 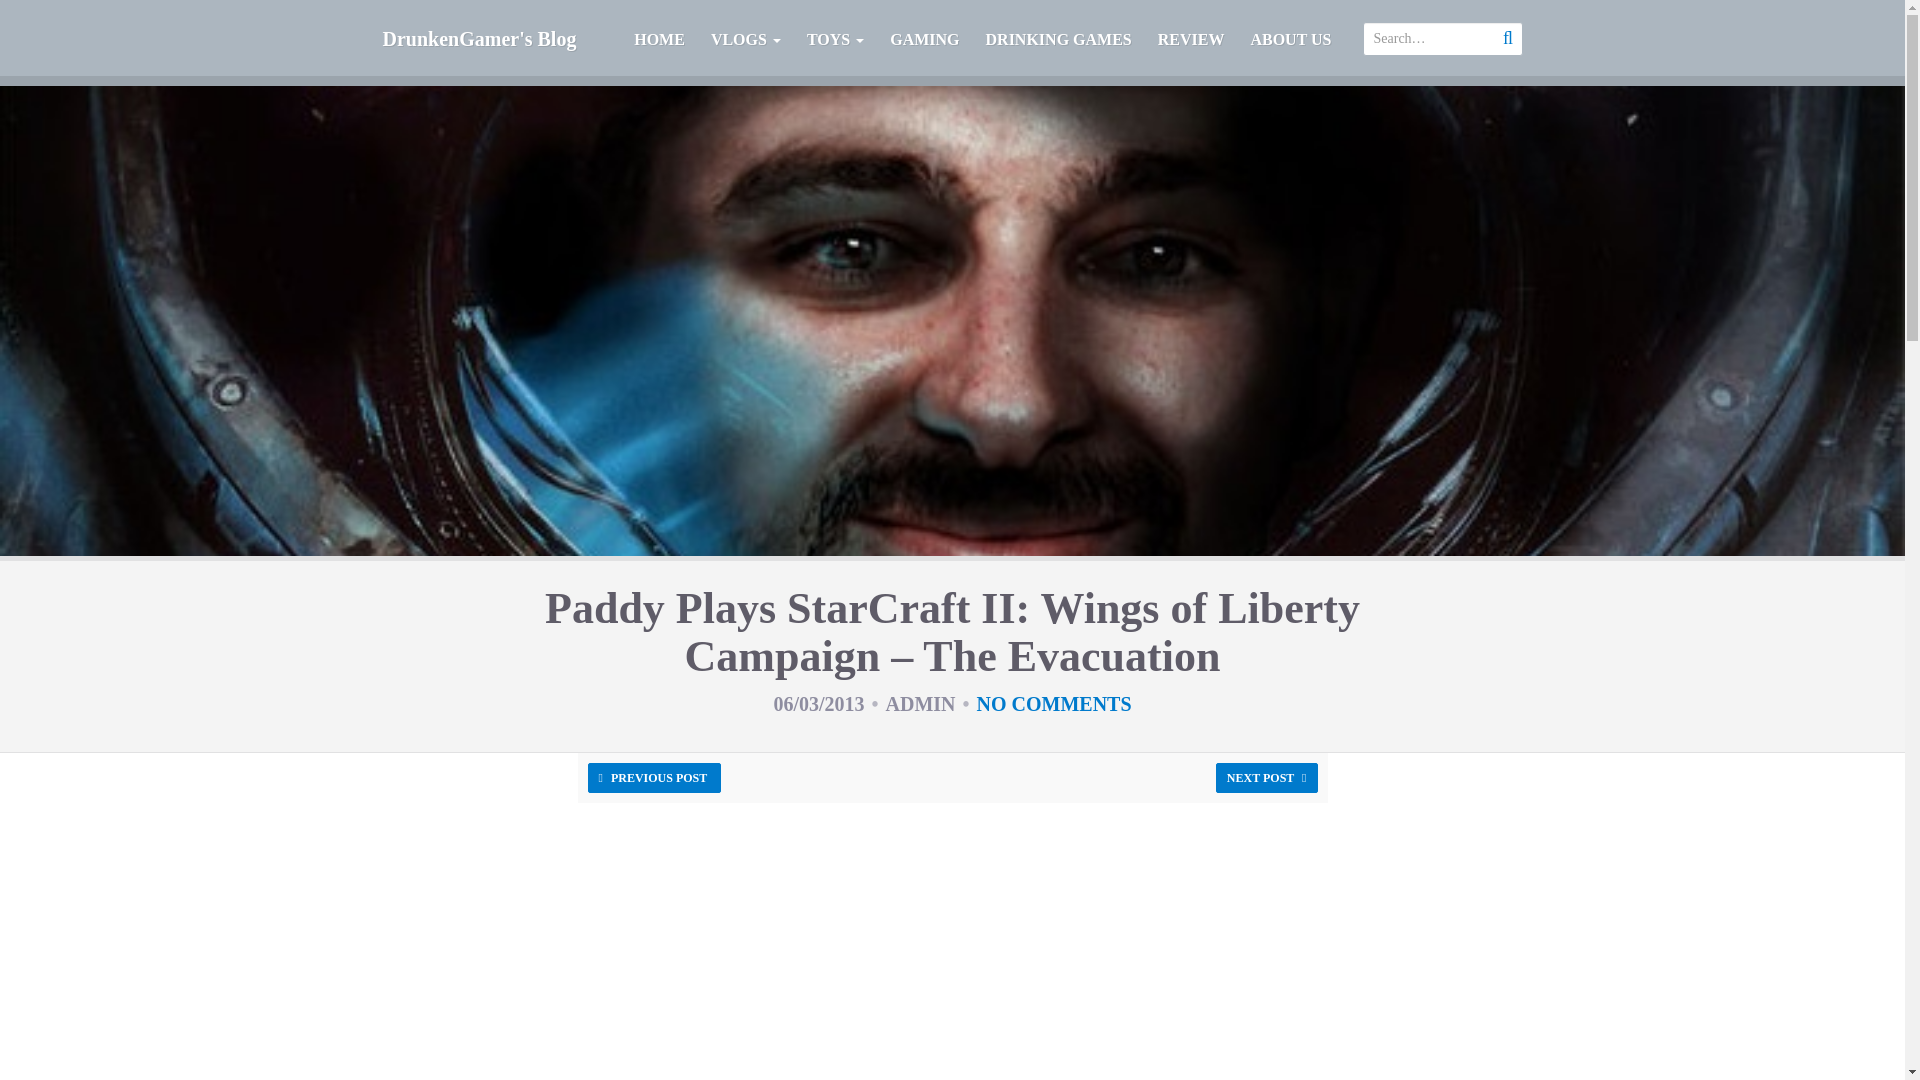 I want to click on PREVIOUS POST, so click(x=654, y=777).